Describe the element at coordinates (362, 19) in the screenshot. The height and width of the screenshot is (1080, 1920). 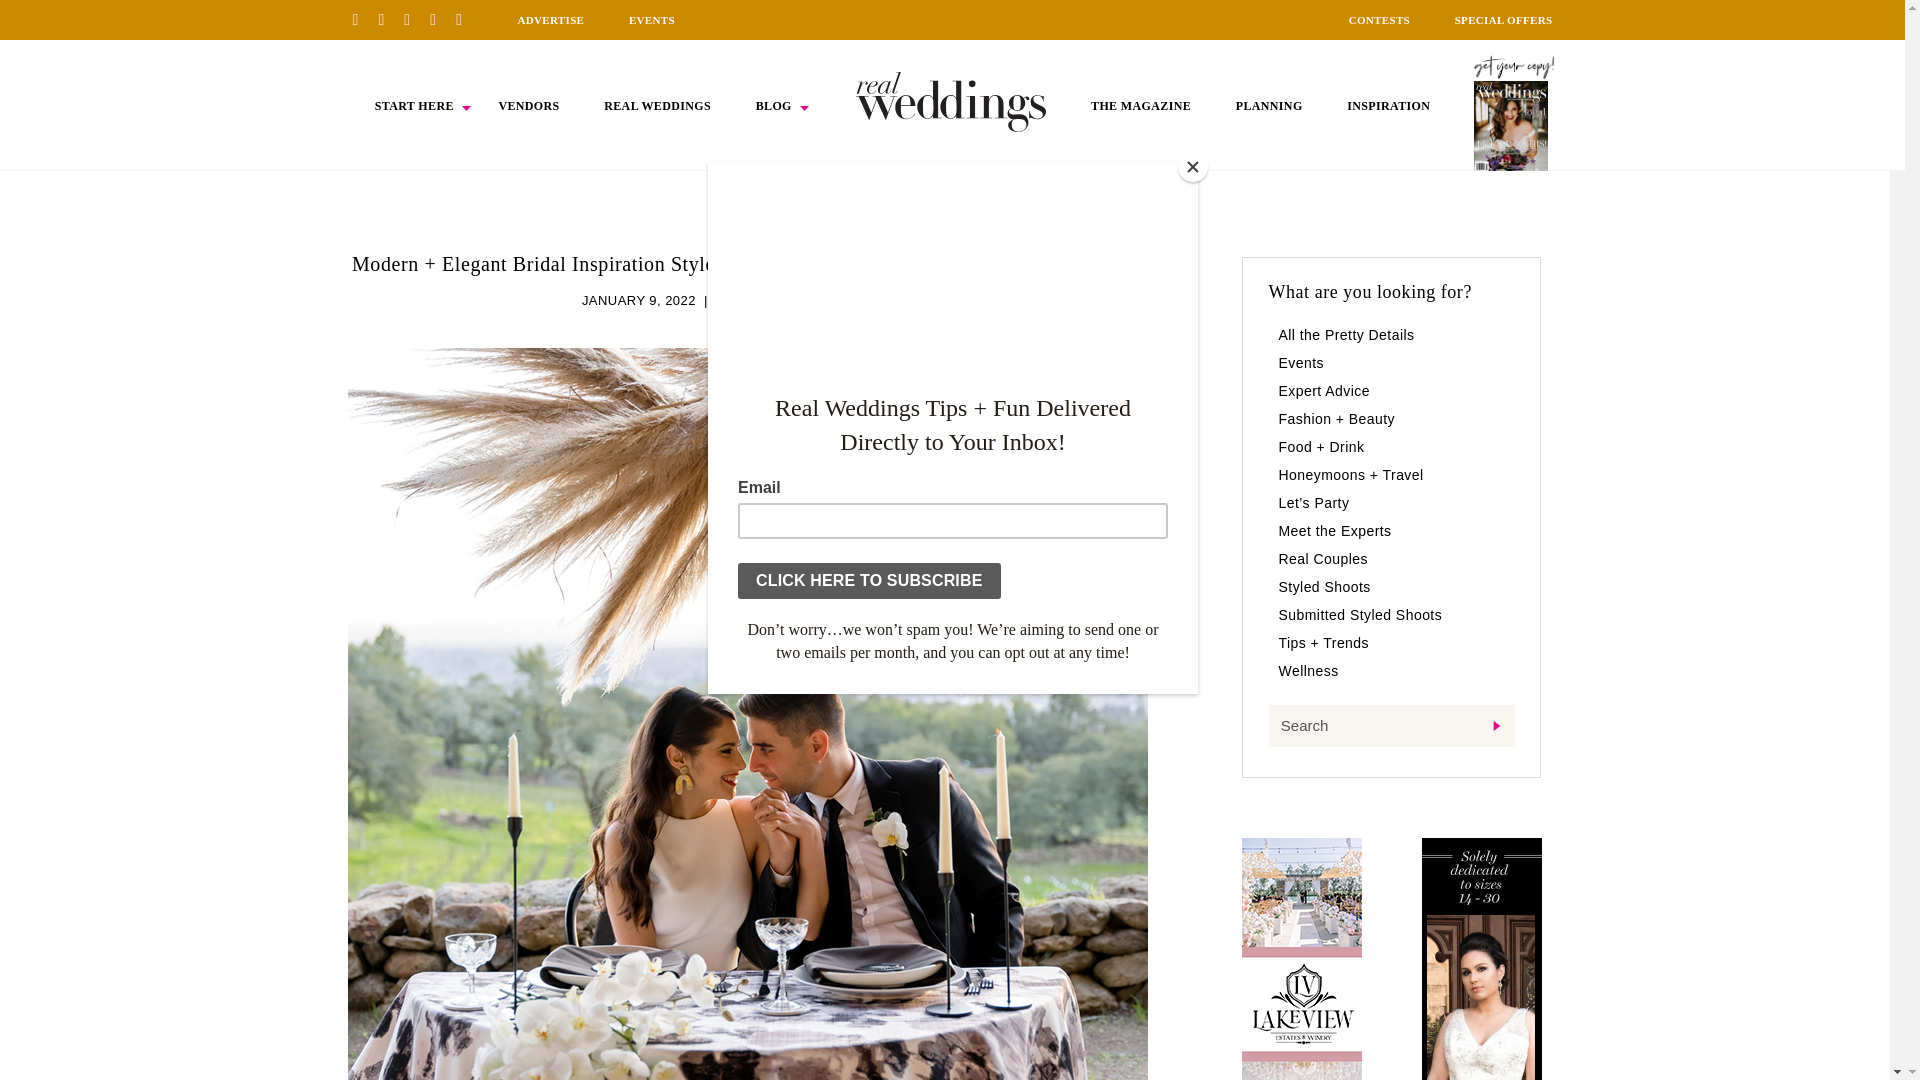
I see `Pinterest` at that location.